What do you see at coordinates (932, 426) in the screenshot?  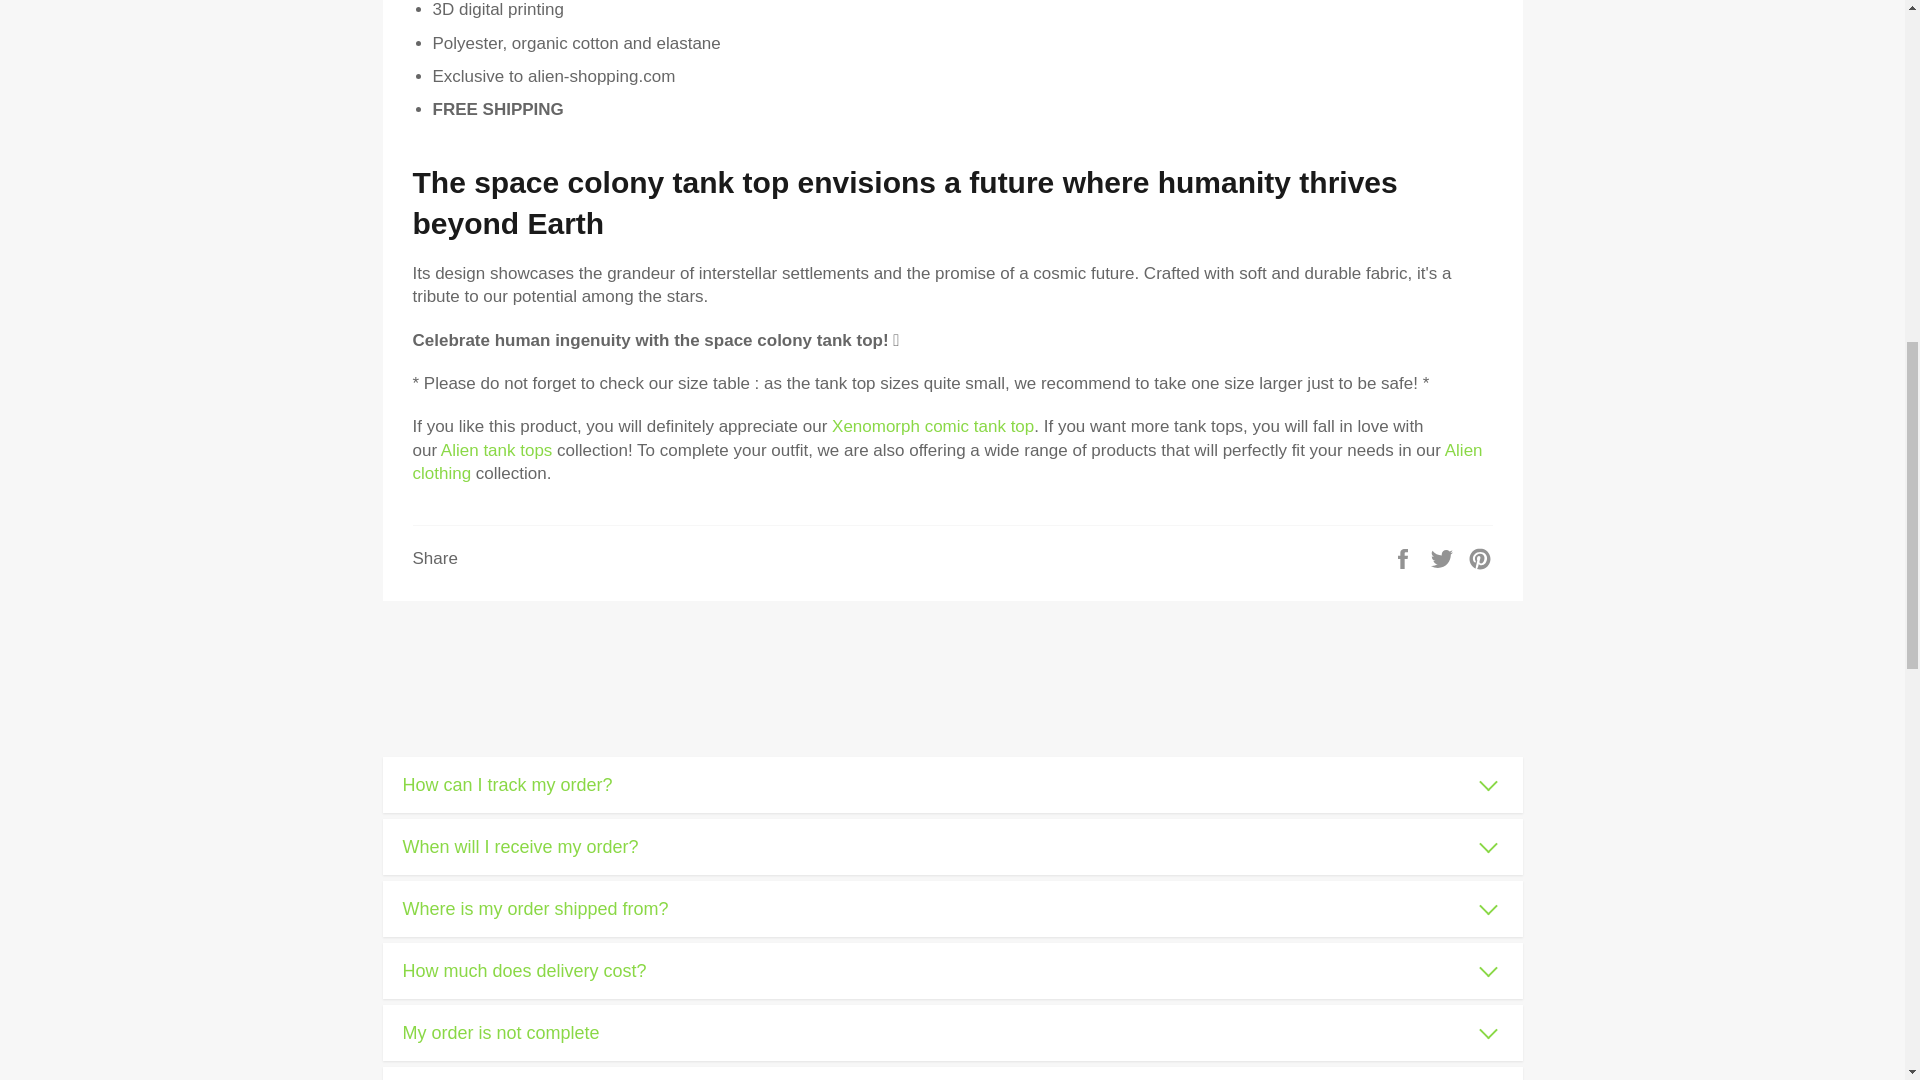 I see `xenomorph comic tank top` at bounding box center [932, 426].